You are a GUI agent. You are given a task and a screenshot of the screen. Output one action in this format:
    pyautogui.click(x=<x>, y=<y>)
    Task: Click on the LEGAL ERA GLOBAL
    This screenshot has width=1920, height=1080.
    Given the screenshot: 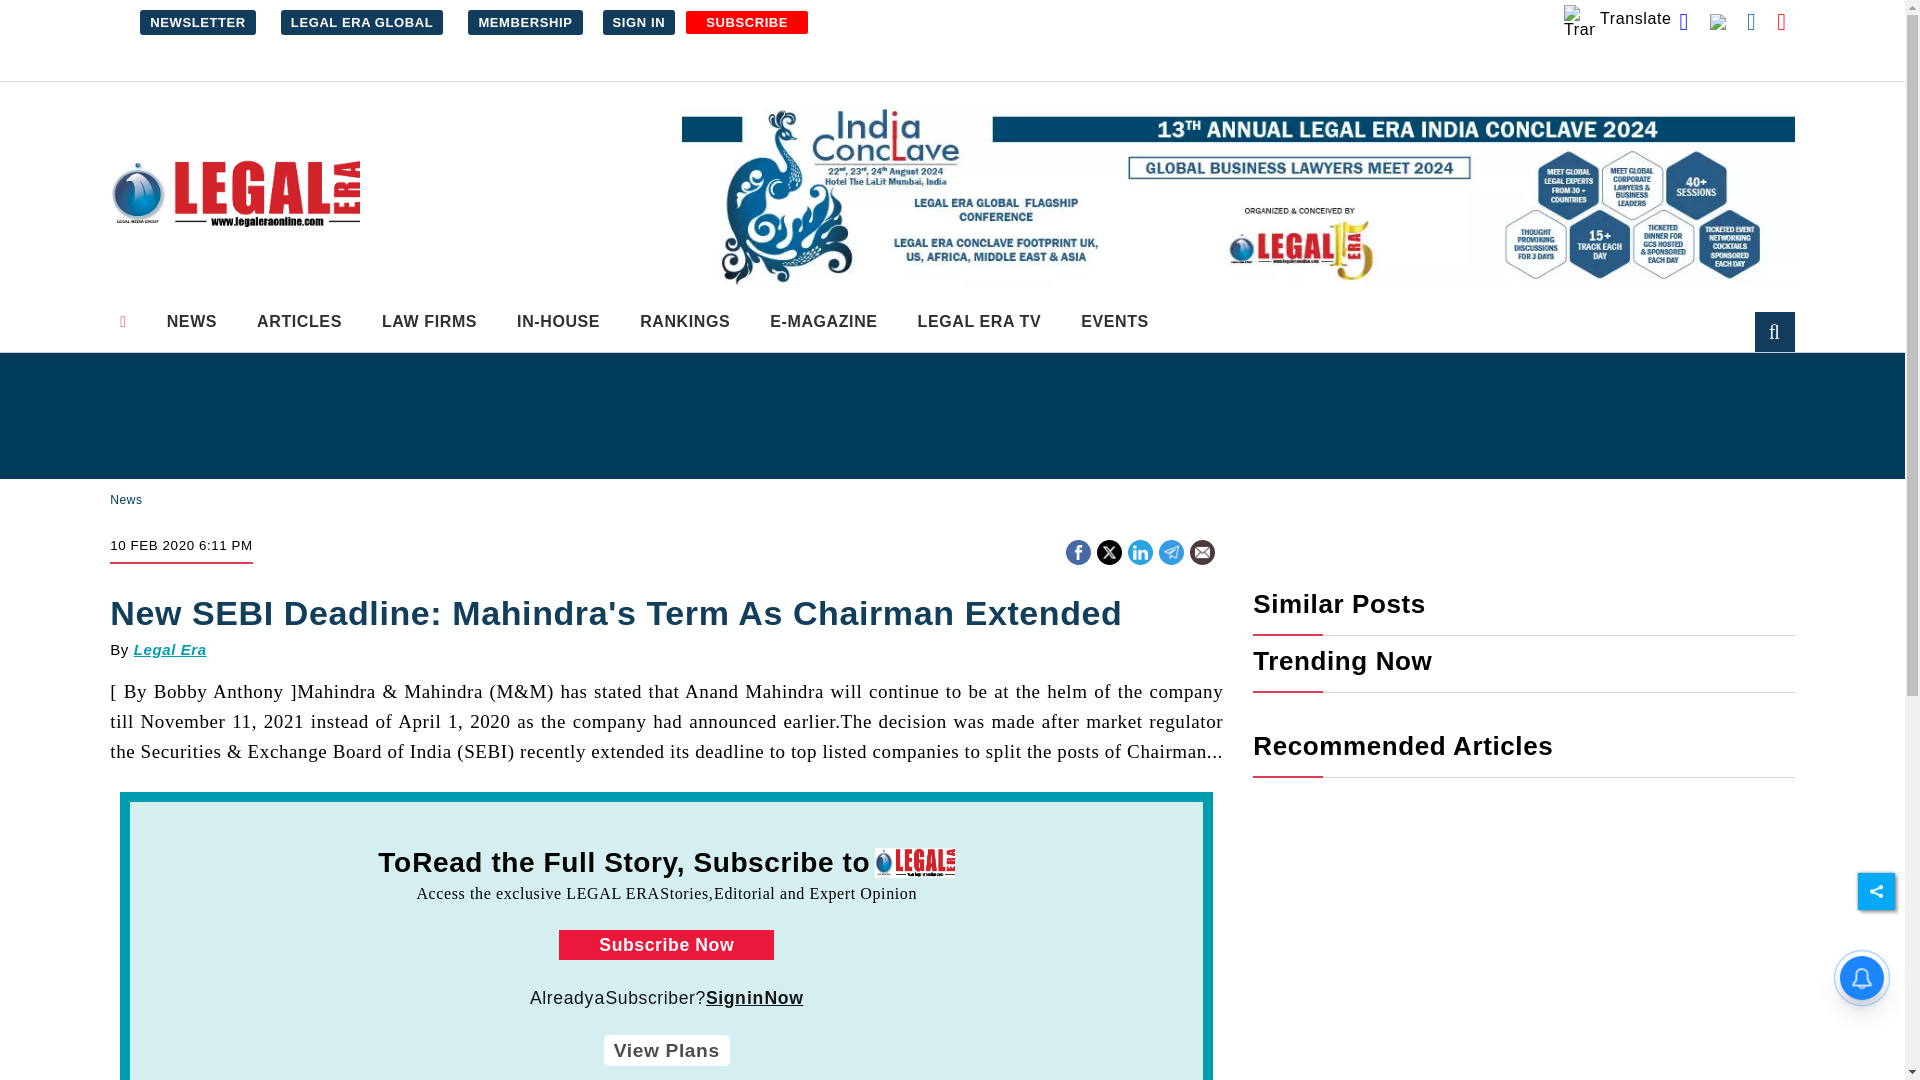 What is the action you would take?
    pyautogui.click(x=362, y=22)
    